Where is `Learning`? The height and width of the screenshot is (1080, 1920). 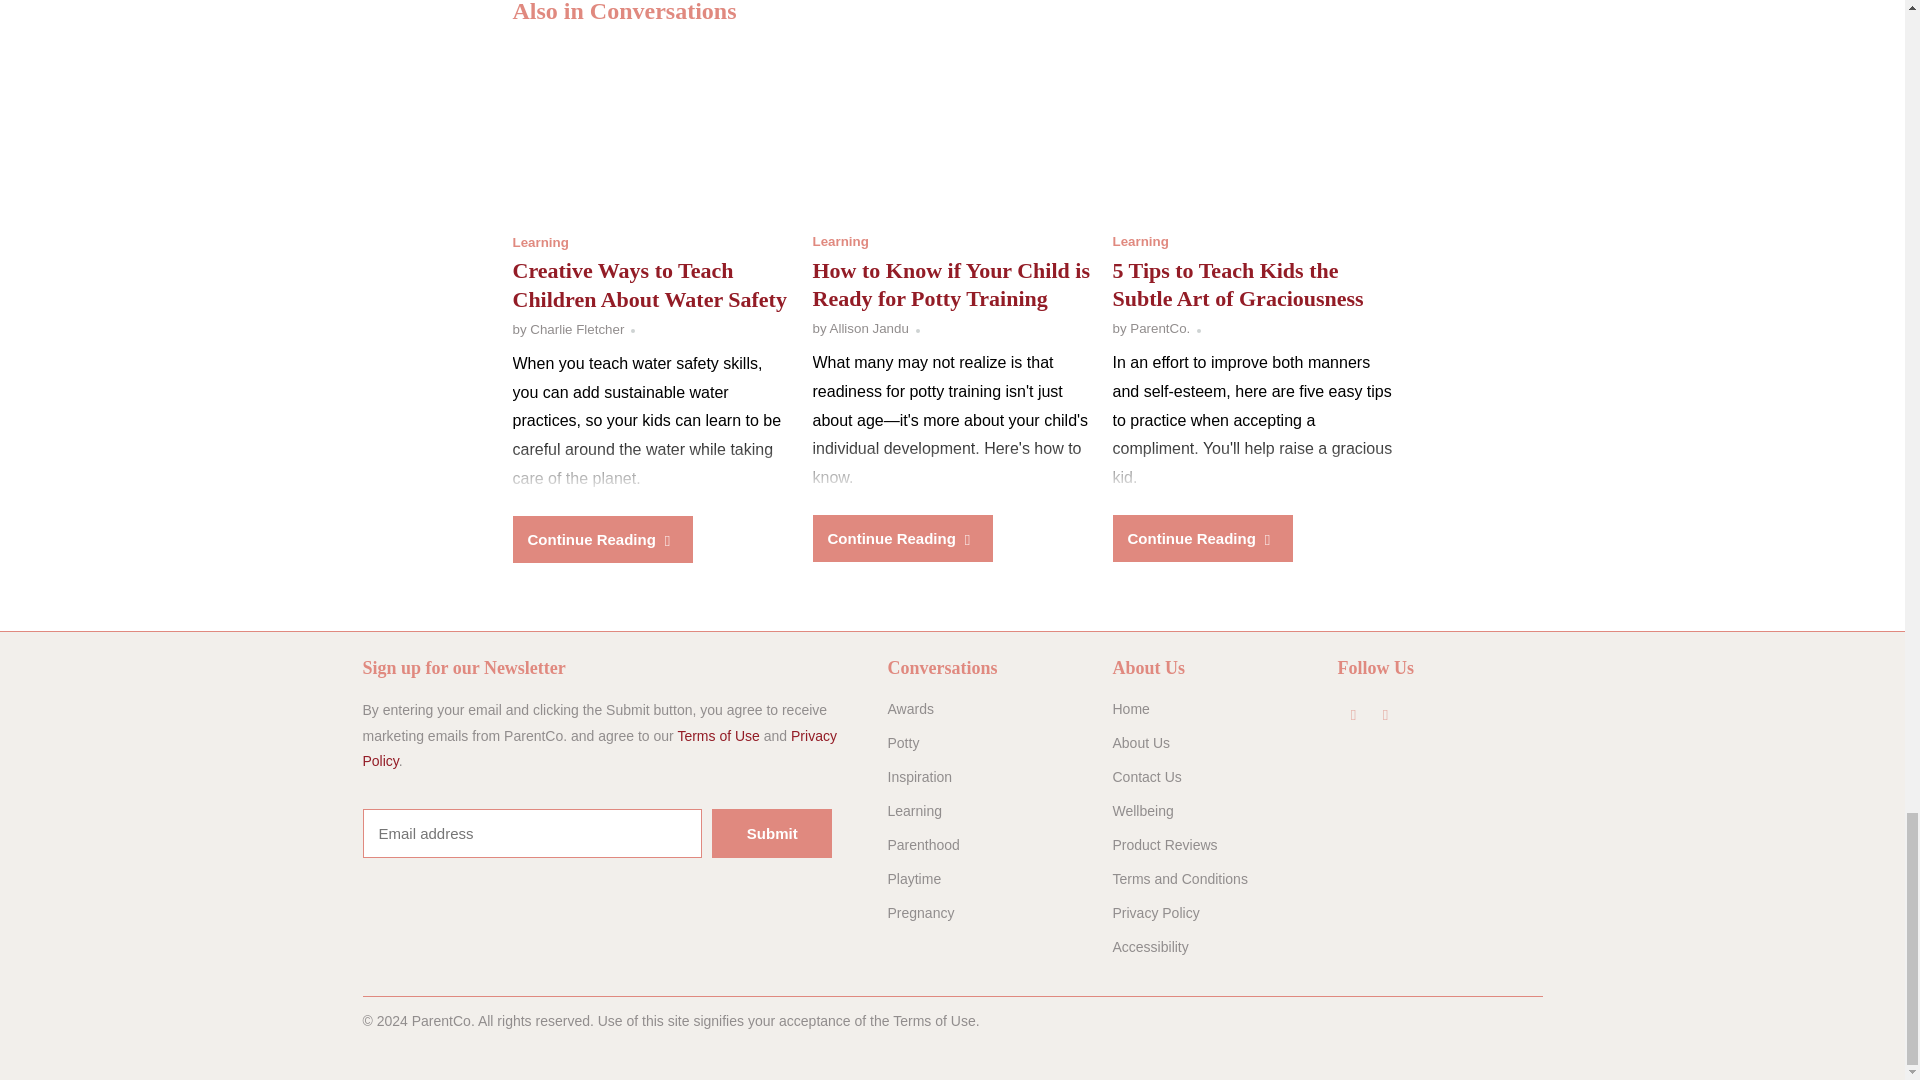 Learning is located at coordinates (540, 242).